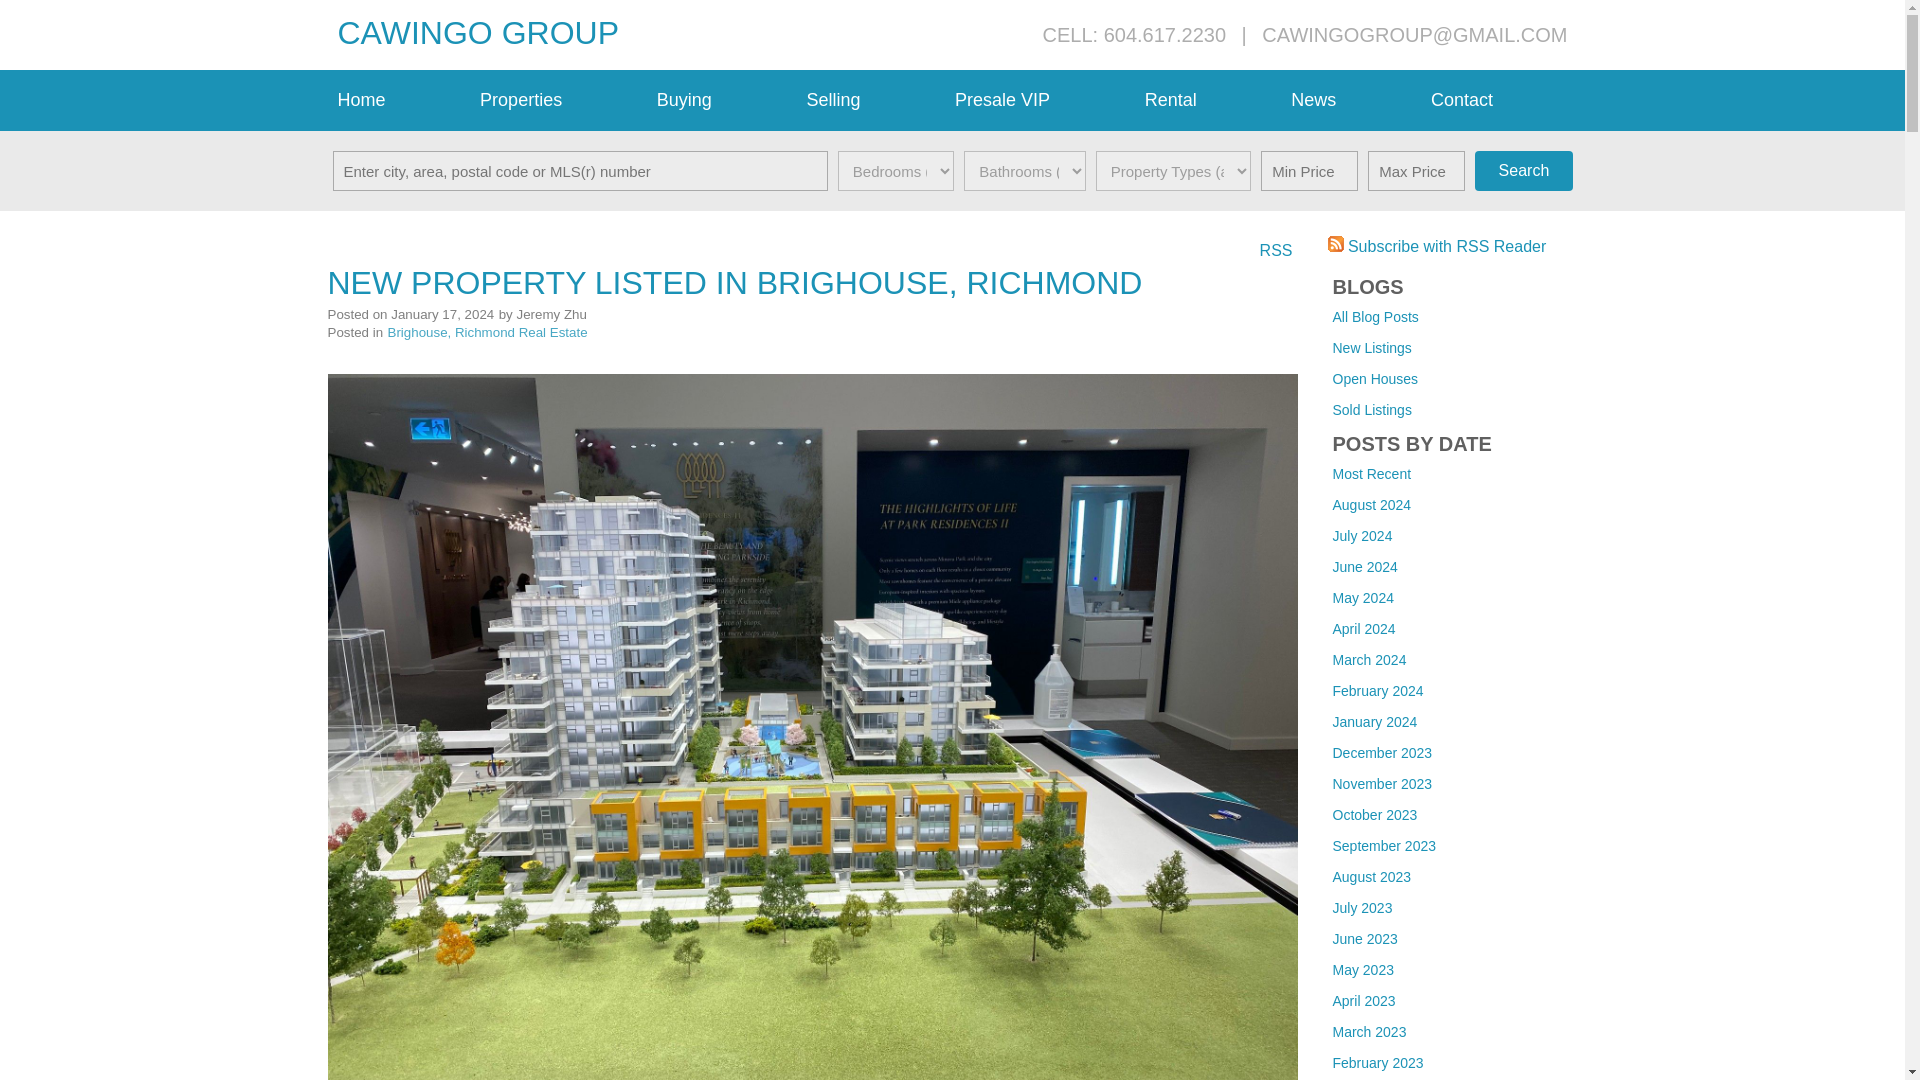  Describe the element at coordinates (1372, 409) in the screenshot. I see `Sold Listings` at that location.